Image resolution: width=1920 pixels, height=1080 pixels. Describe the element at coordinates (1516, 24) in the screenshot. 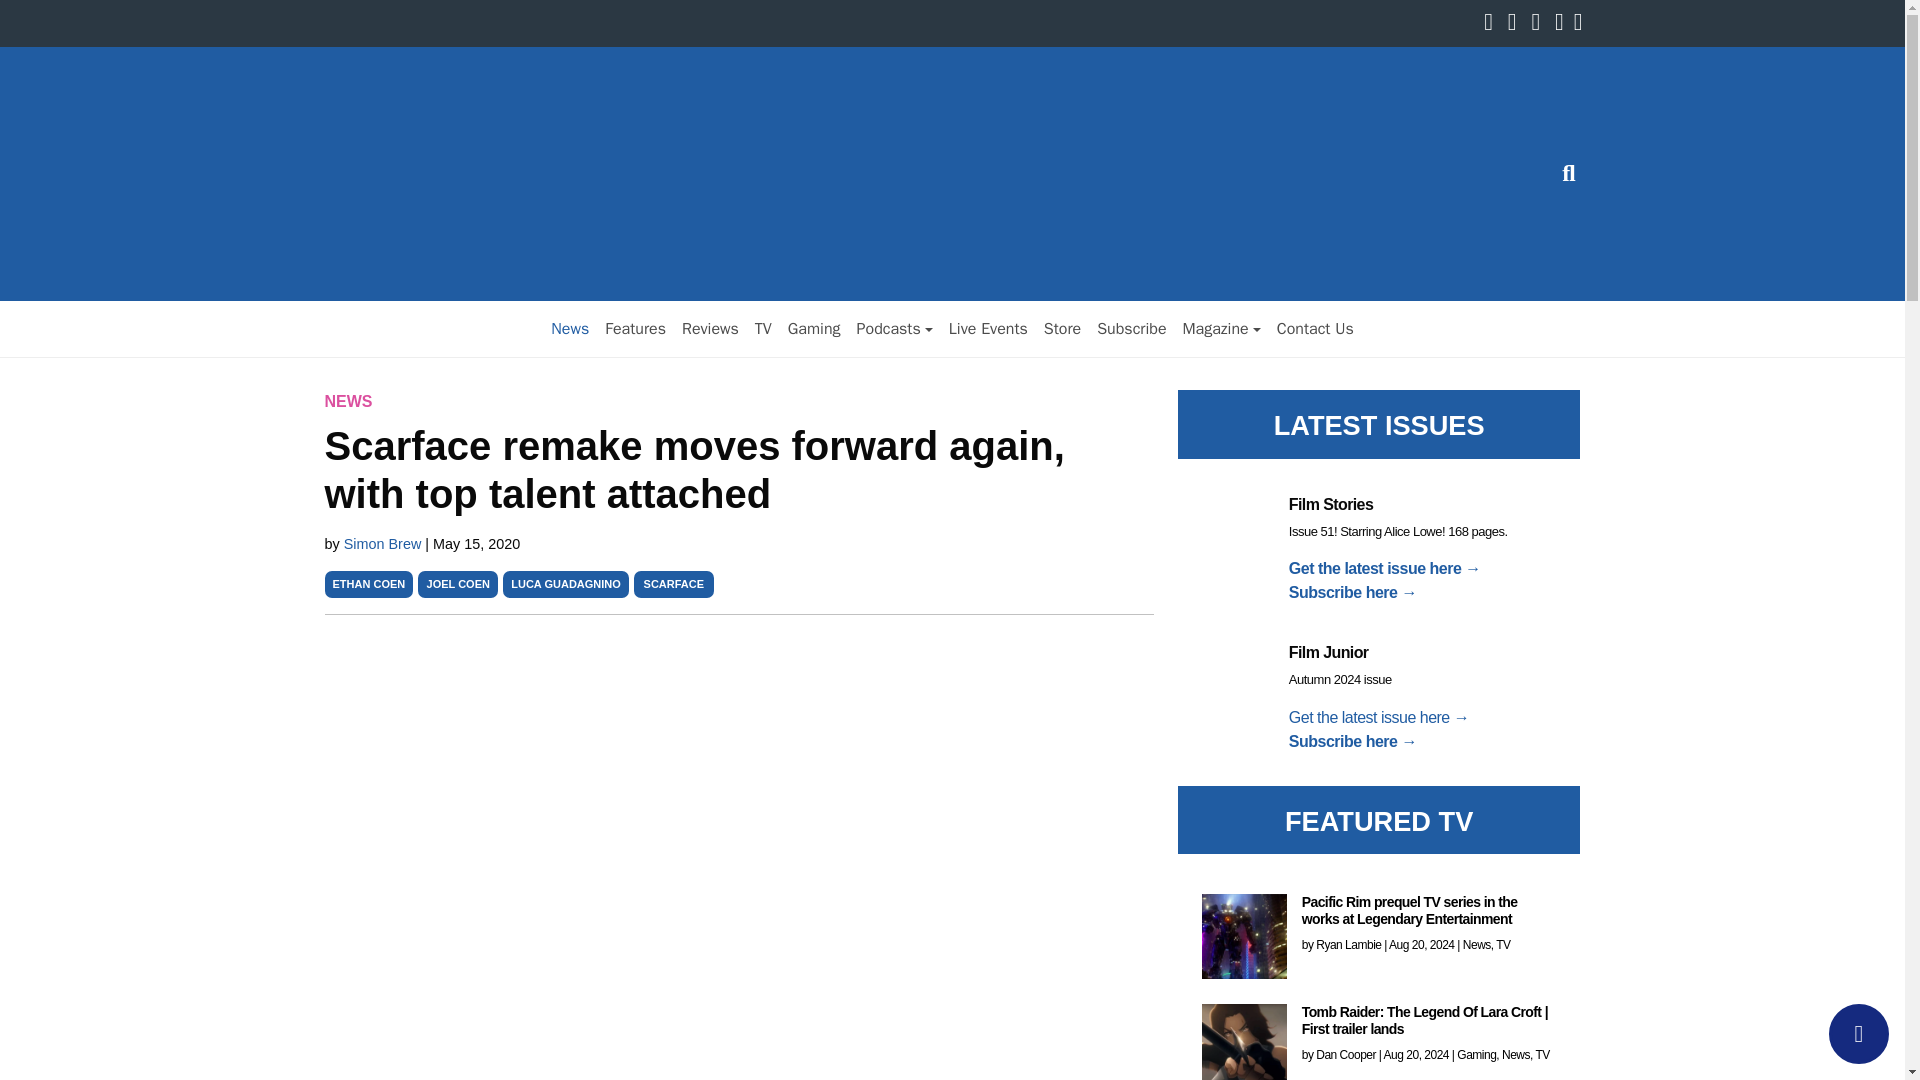

I see `Follow us on Twitter` at that location.